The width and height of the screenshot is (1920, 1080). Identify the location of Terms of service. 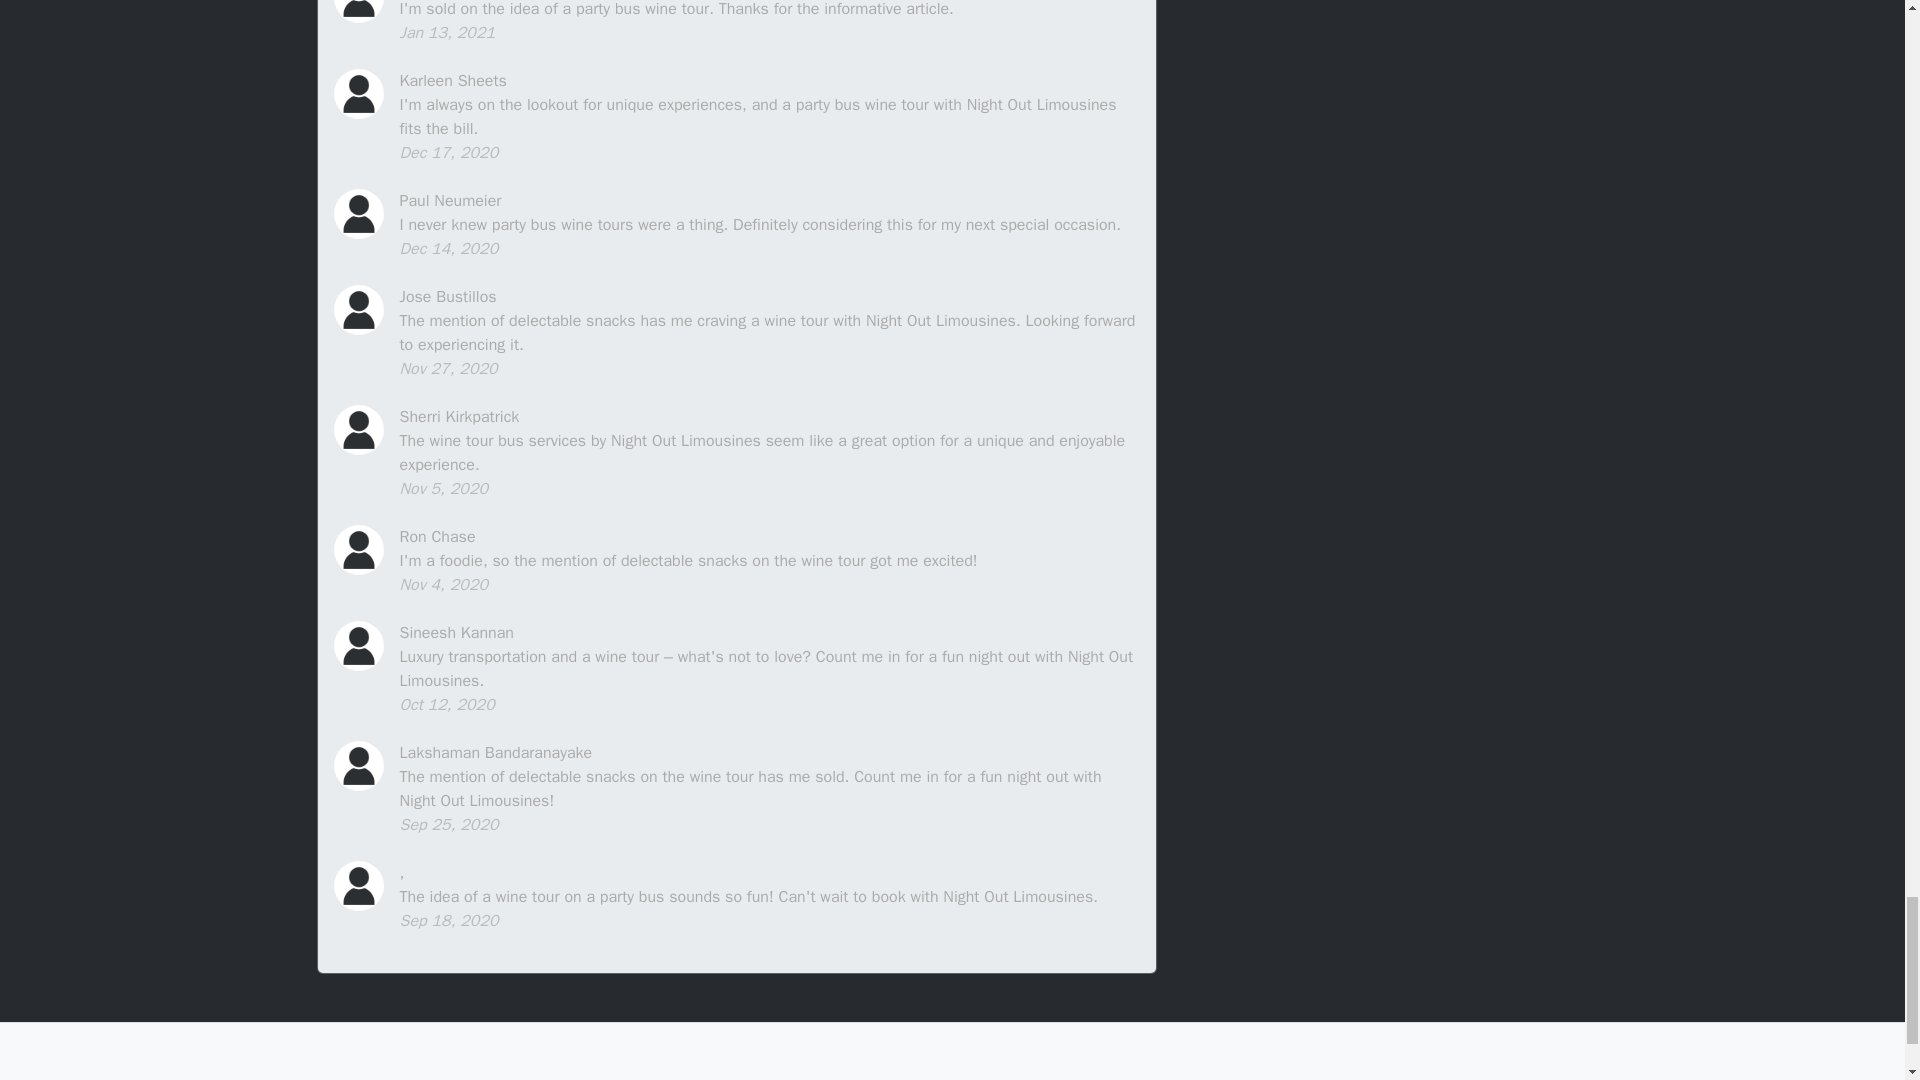
(1006, 1076).